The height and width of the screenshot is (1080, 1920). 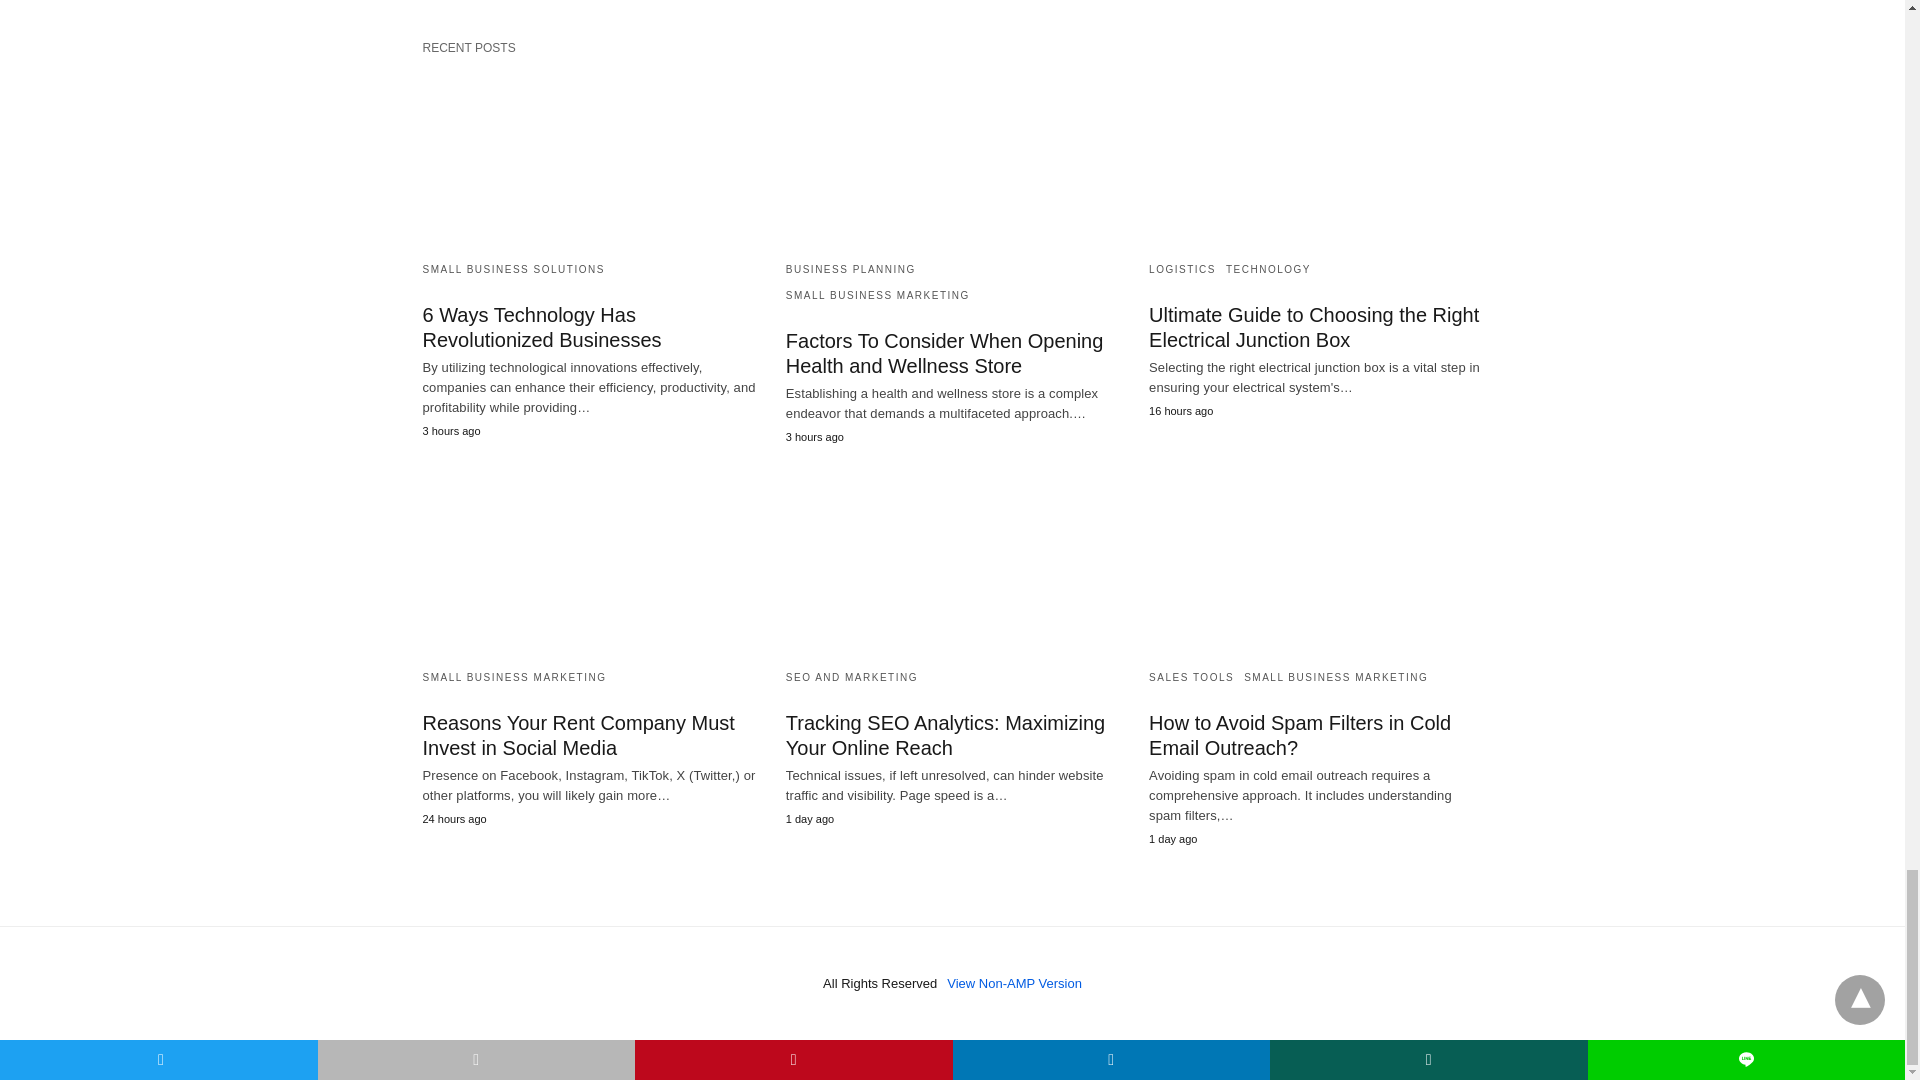 I want to click on SMALL BUSINESS MARKETING, so click(x=877, y=296).